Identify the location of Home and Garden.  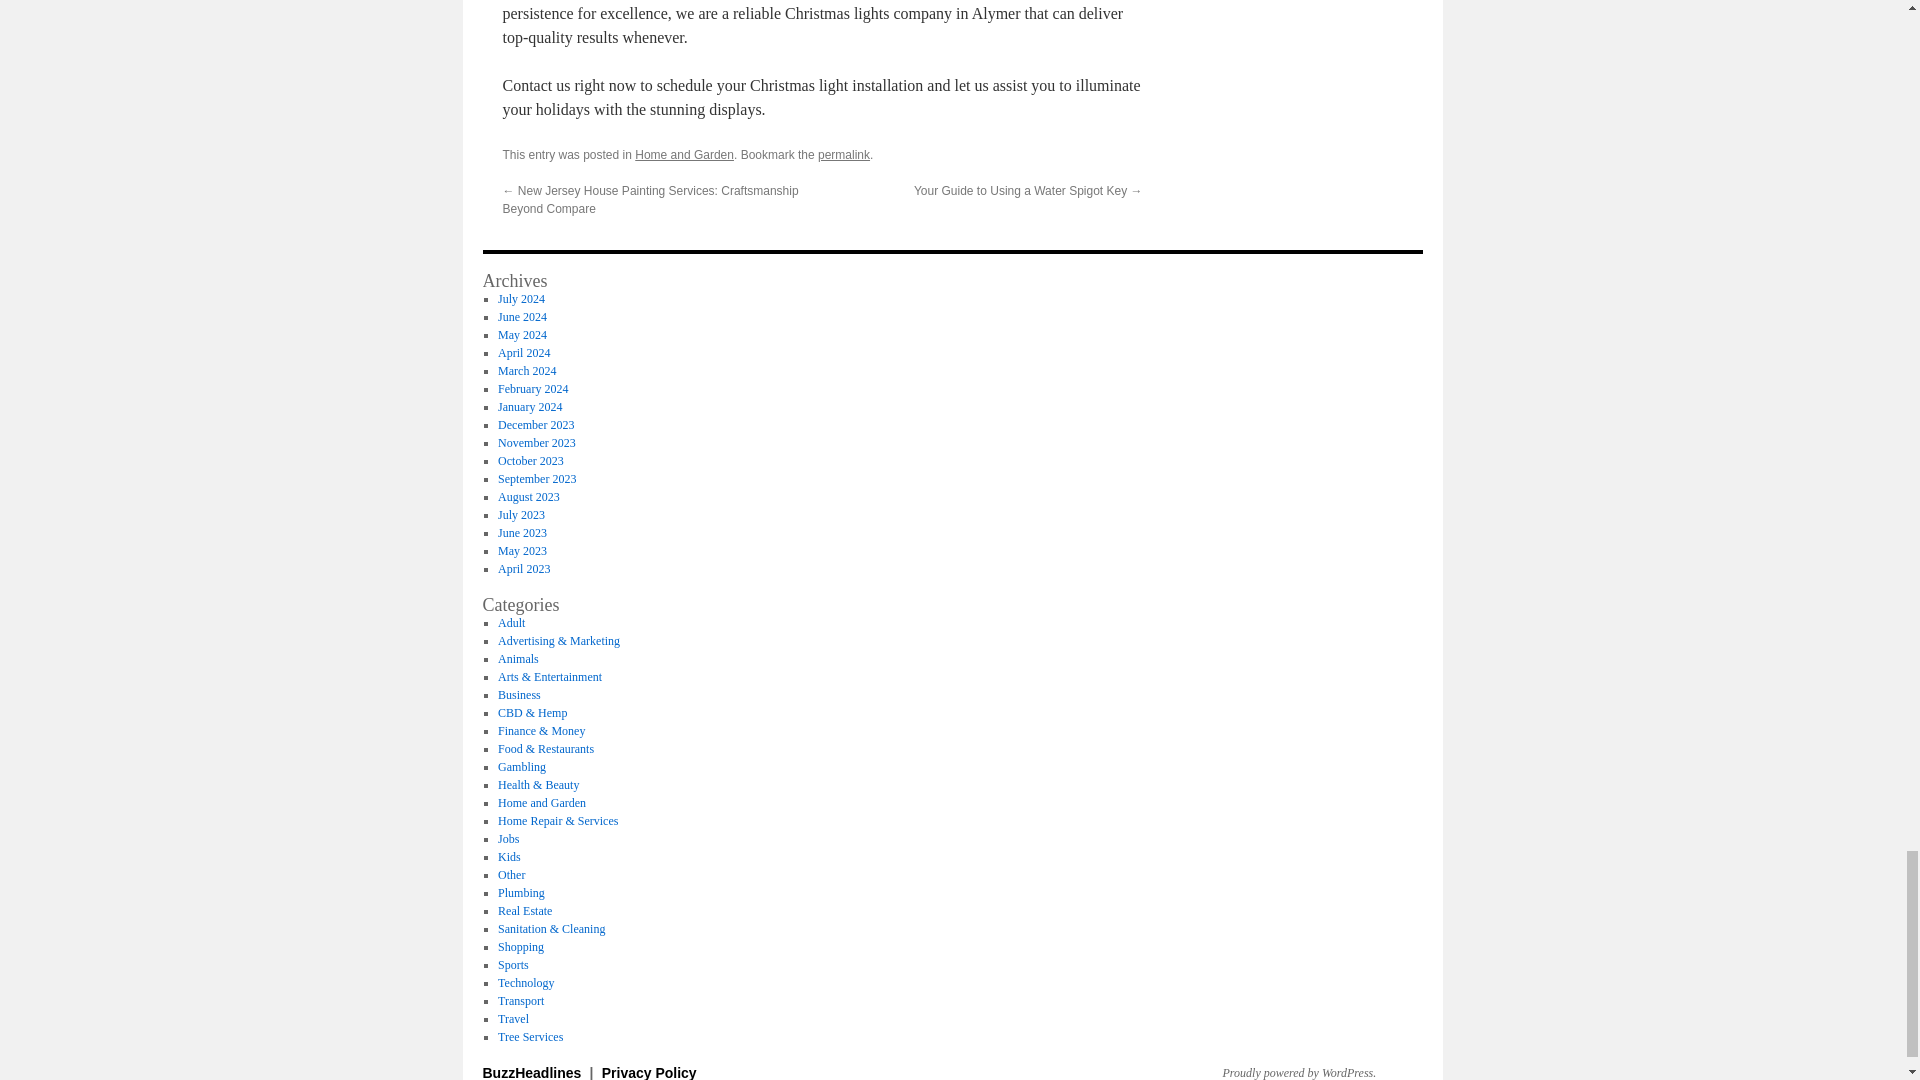
(684, 154).